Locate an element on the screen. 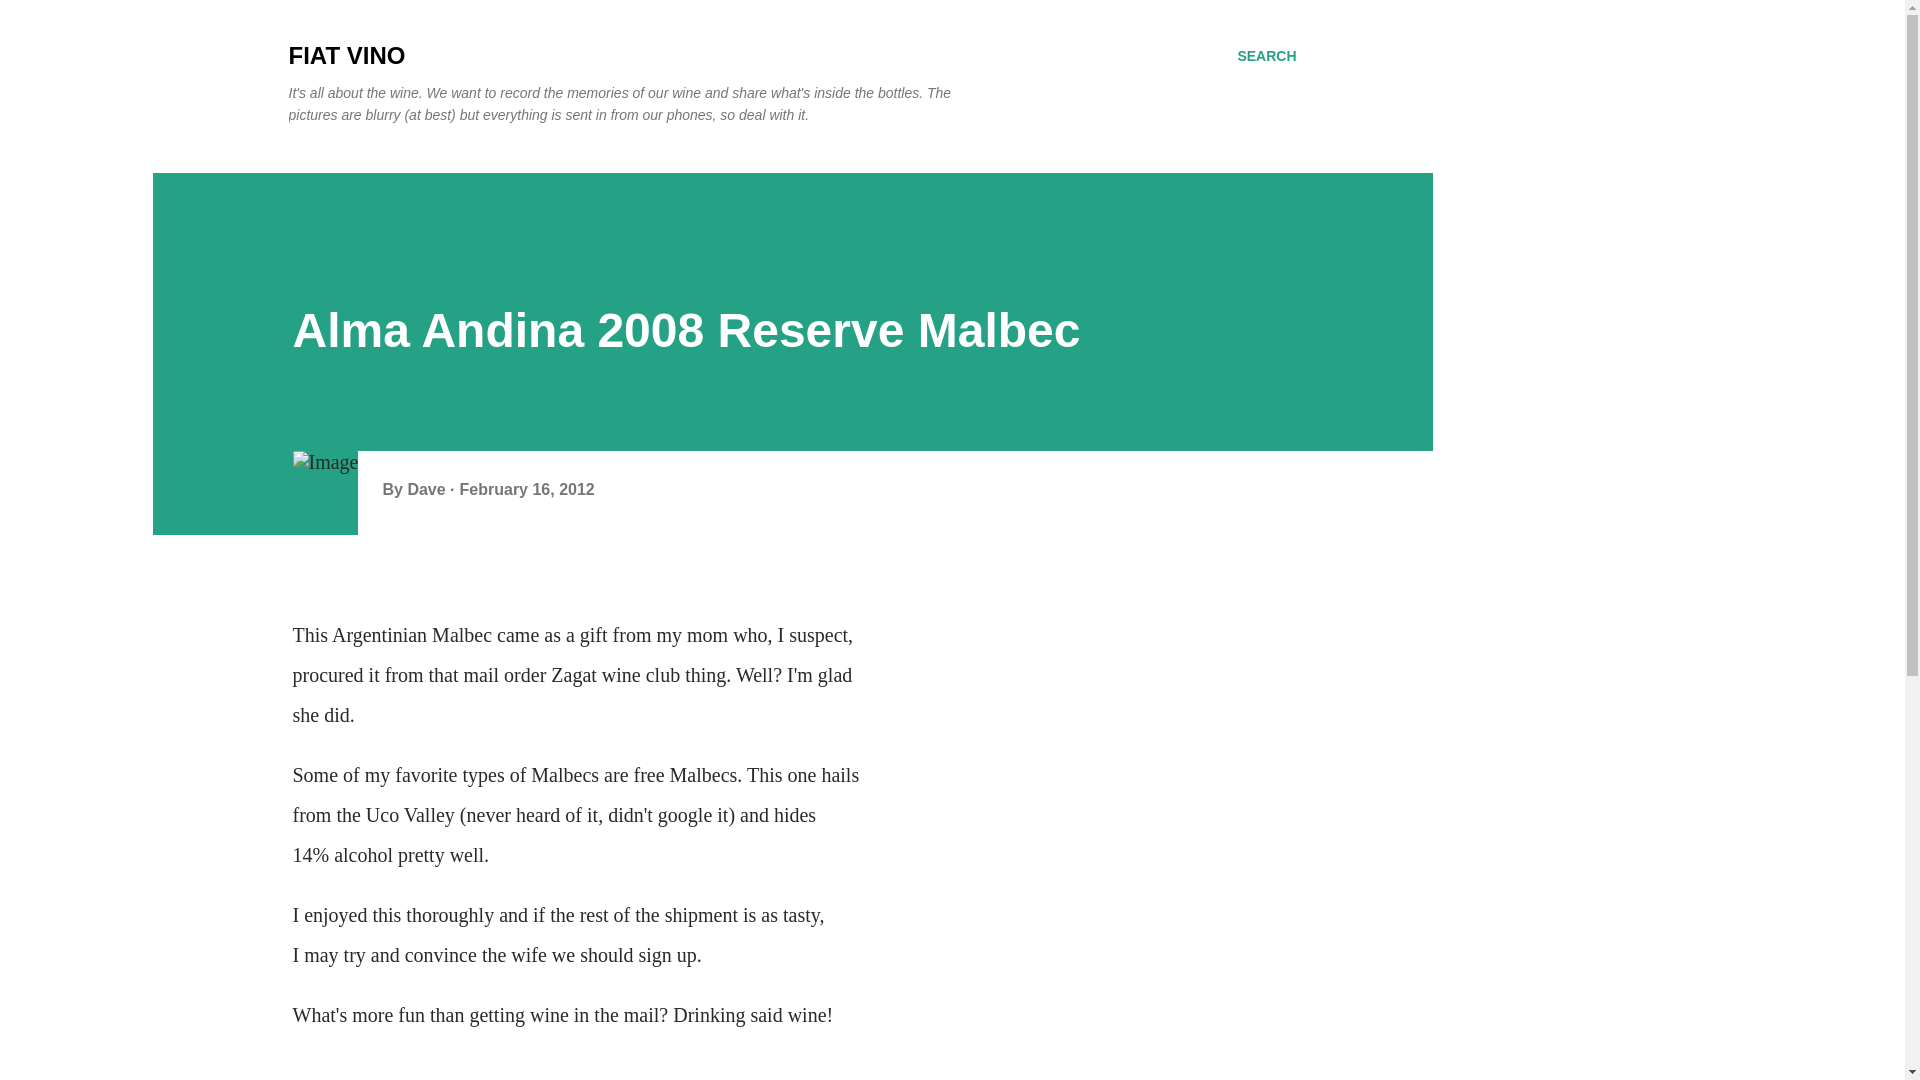 The image size is (1920, 1080). FIAT VINO is located at coordinates (346, 56).